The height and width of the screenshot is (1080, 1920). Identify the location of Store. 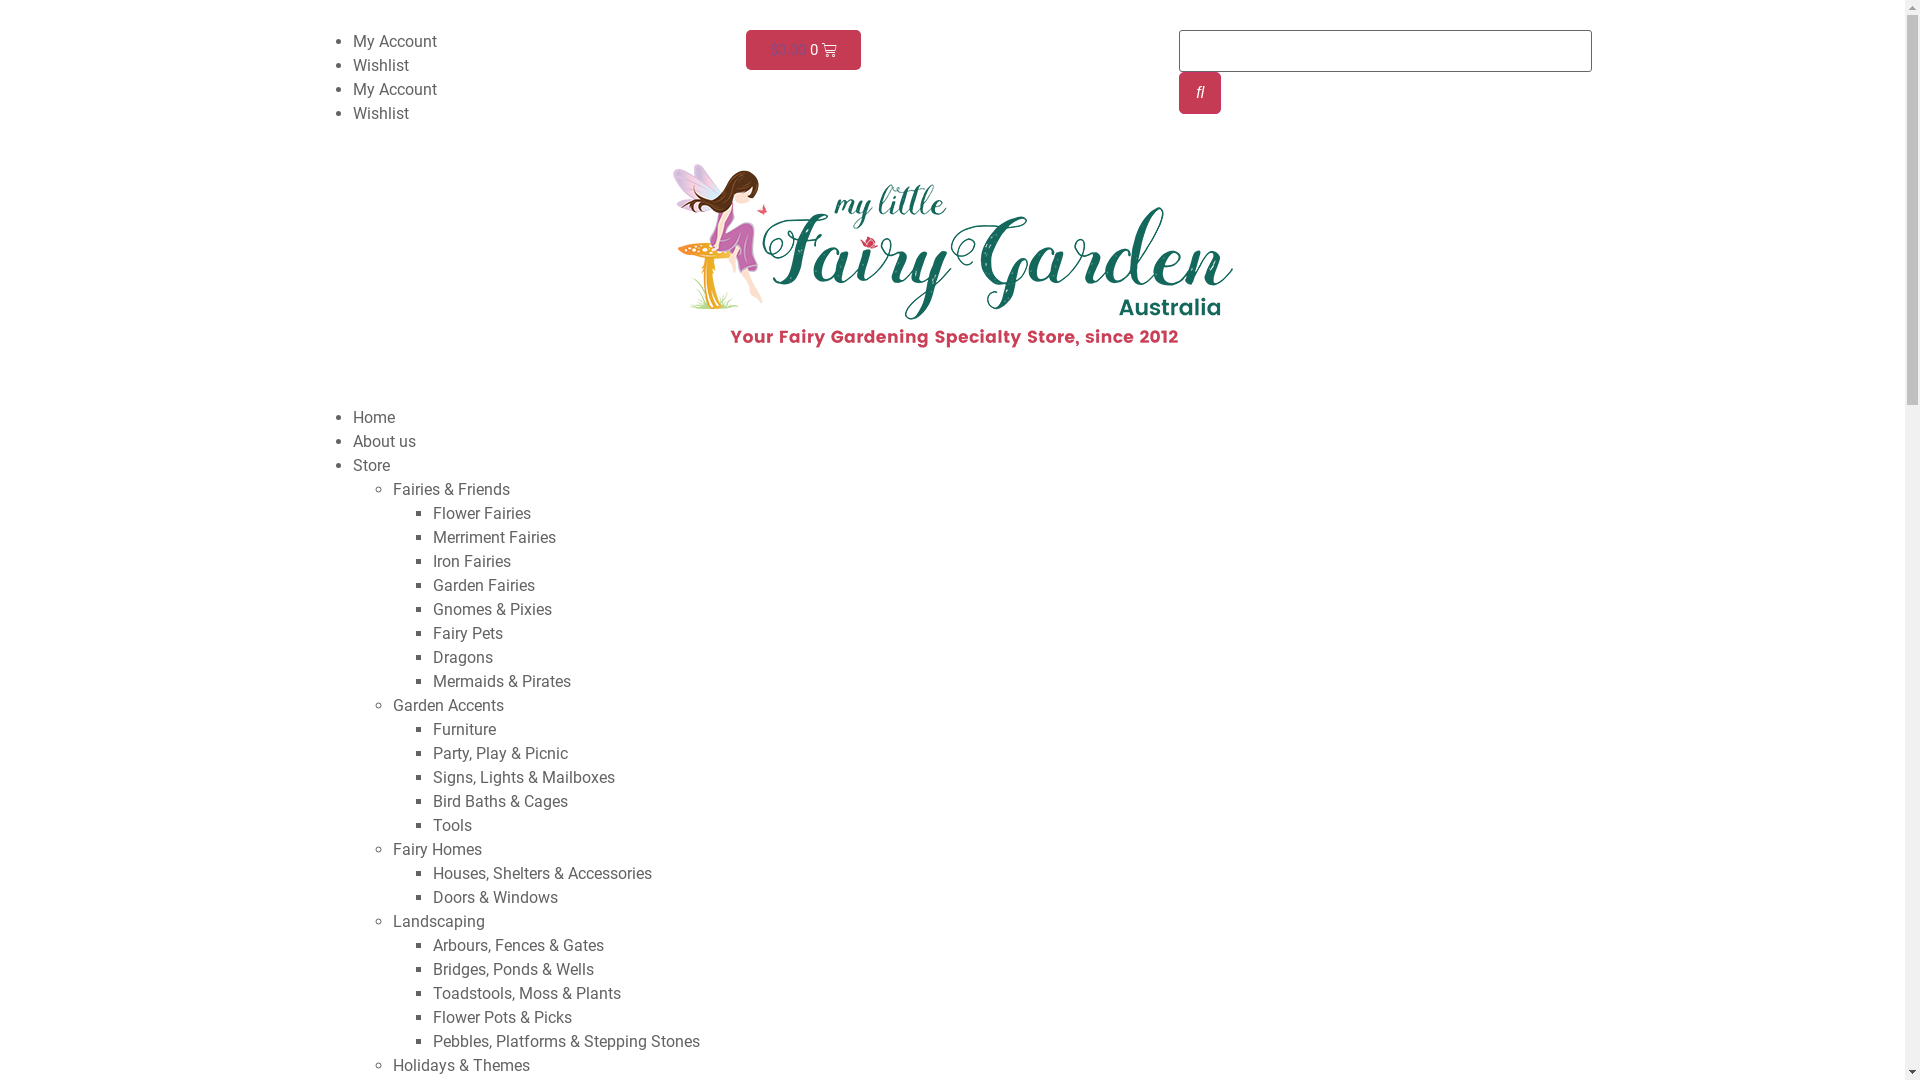
(370, 466).